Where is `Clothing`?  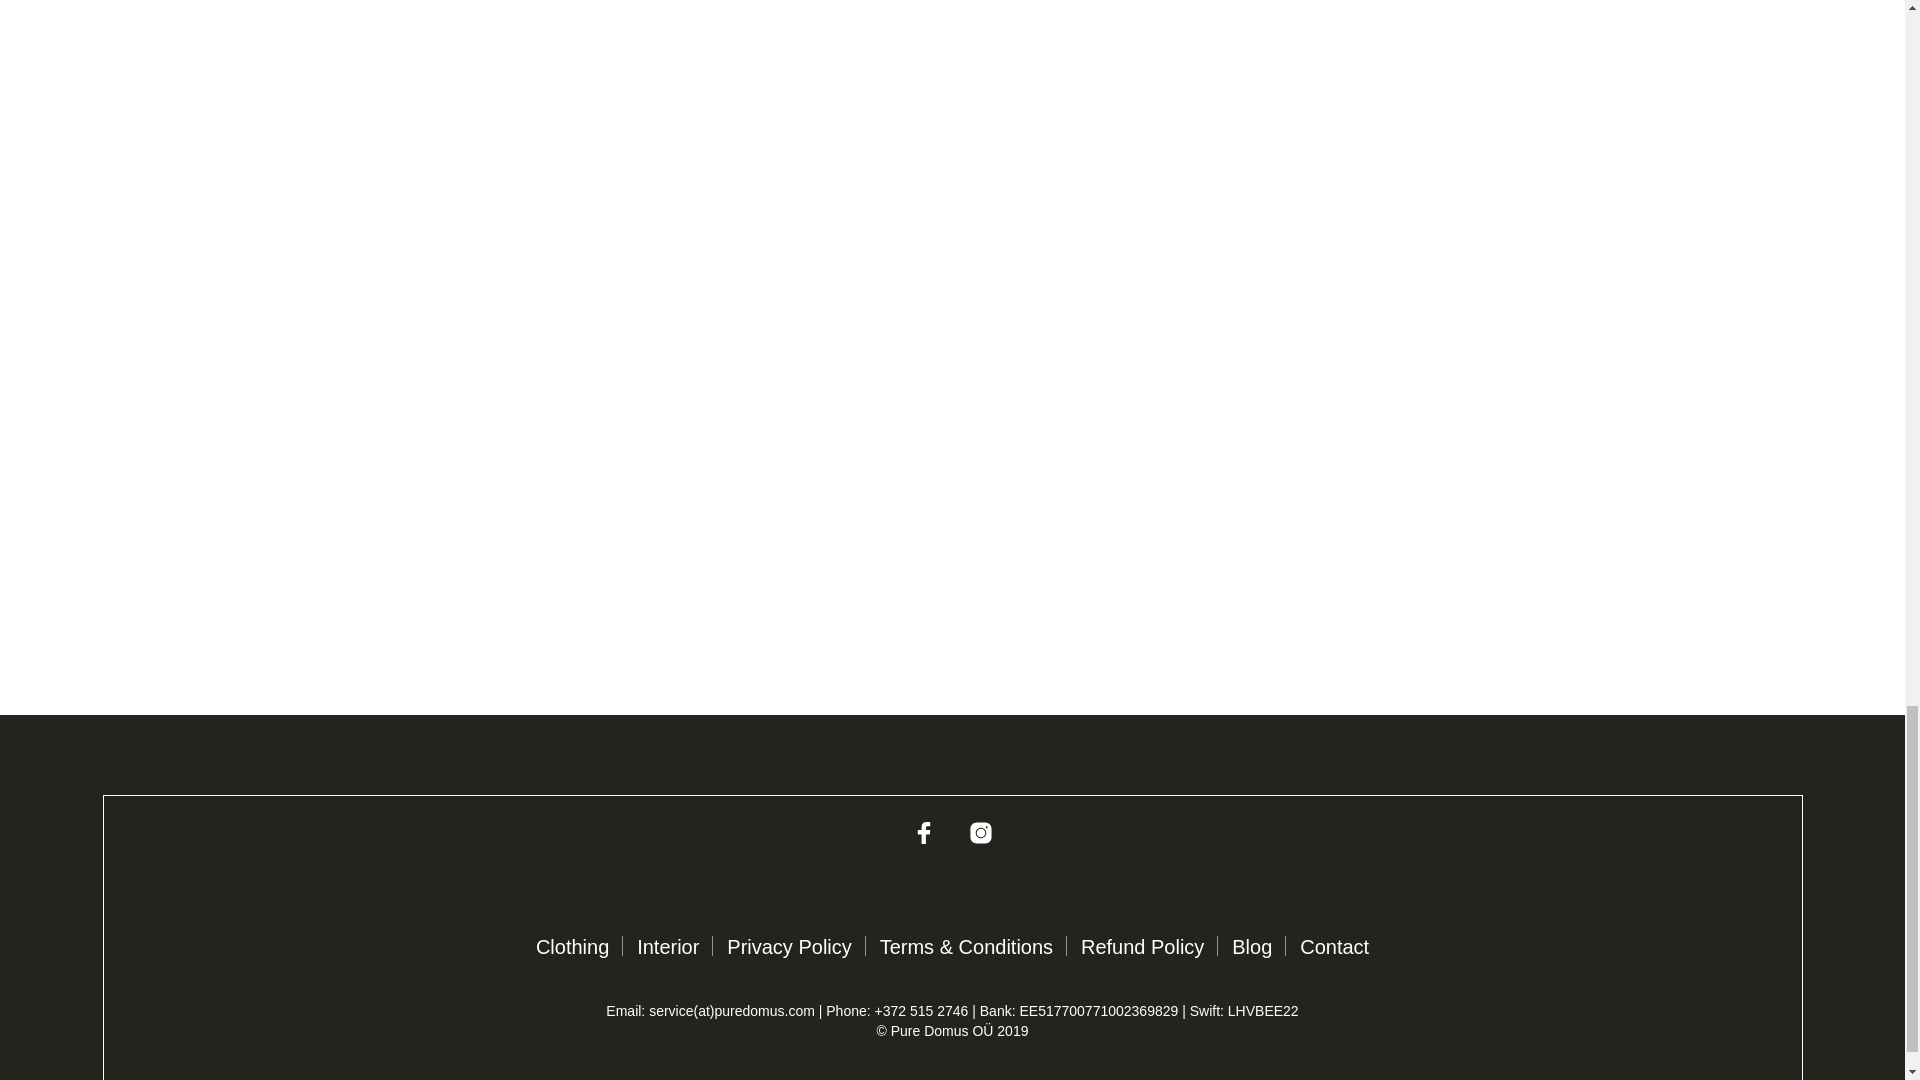 Clothing is located at coordinates (572, 946).